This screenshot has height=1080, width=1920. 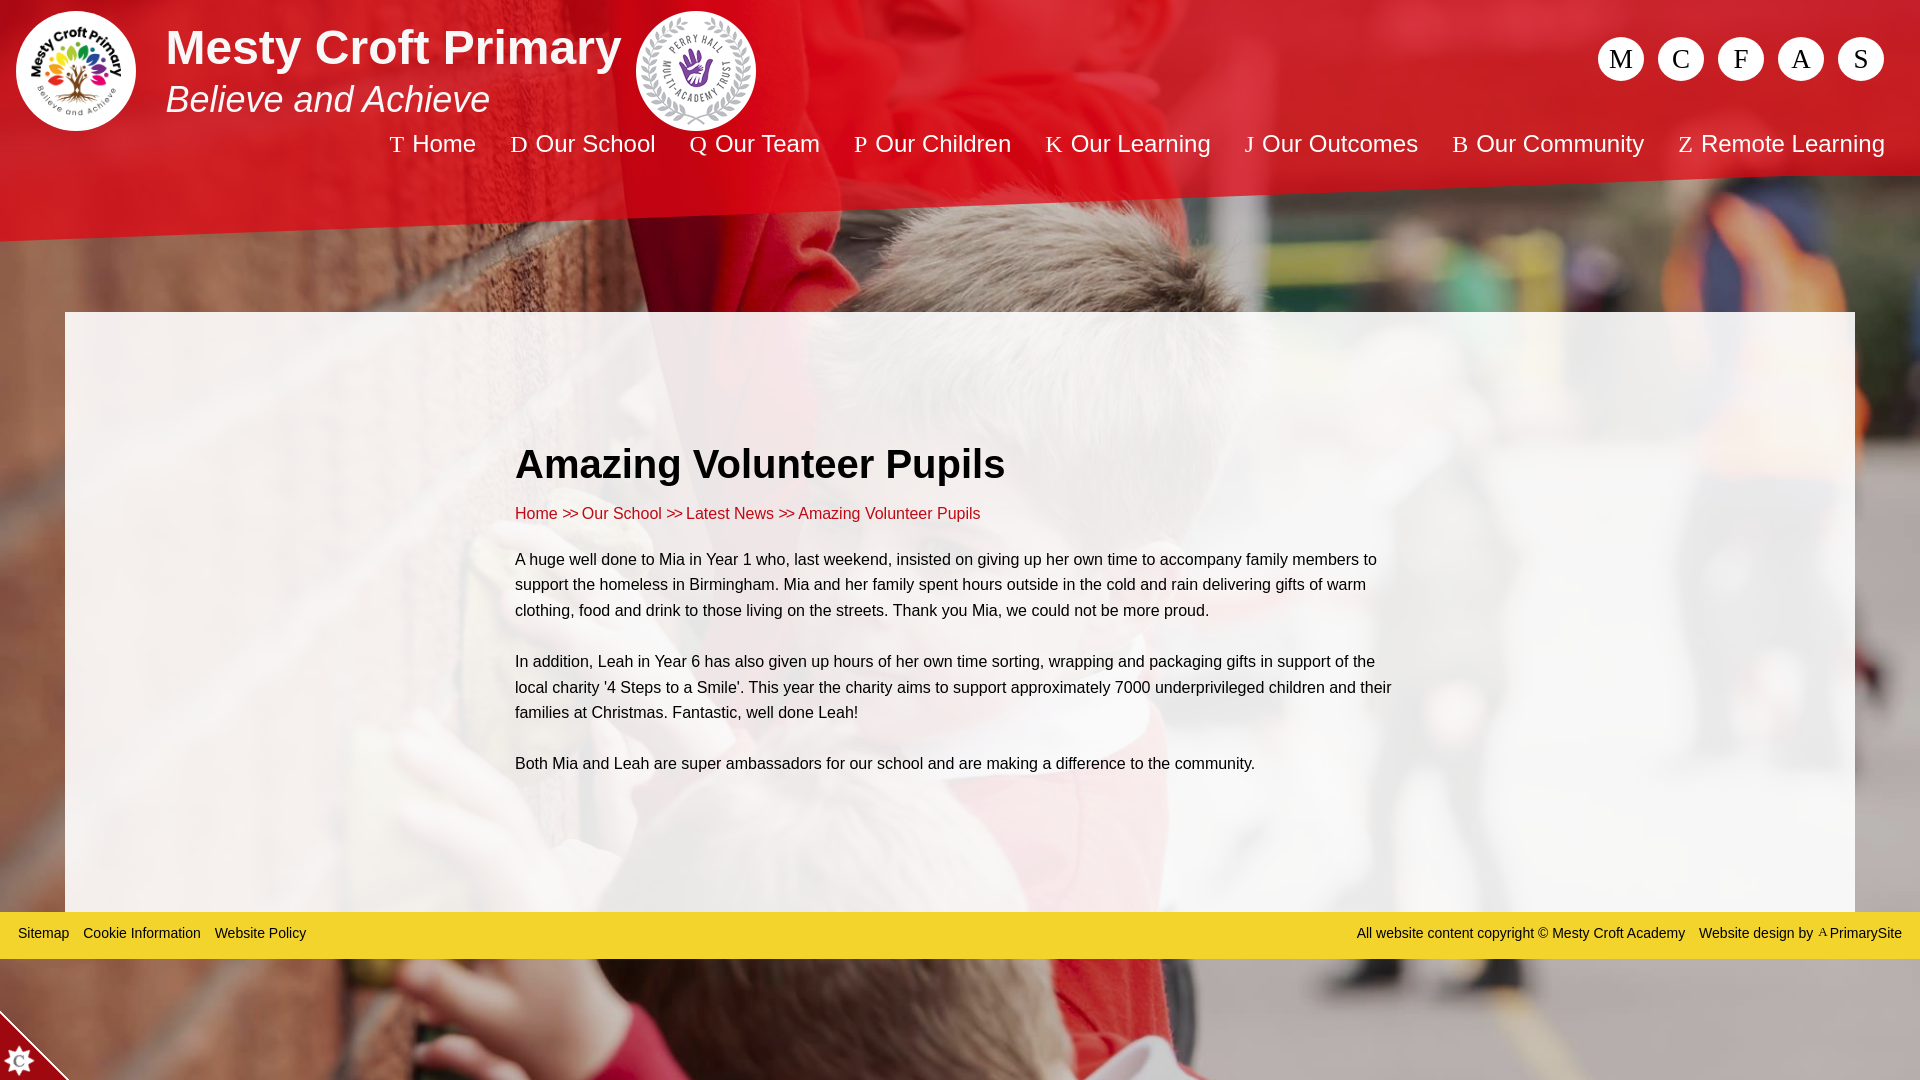 What do you see at coordinates (1620, 58) in the screenshot?
I see `CEOP` at bounding box center [1620, 58].